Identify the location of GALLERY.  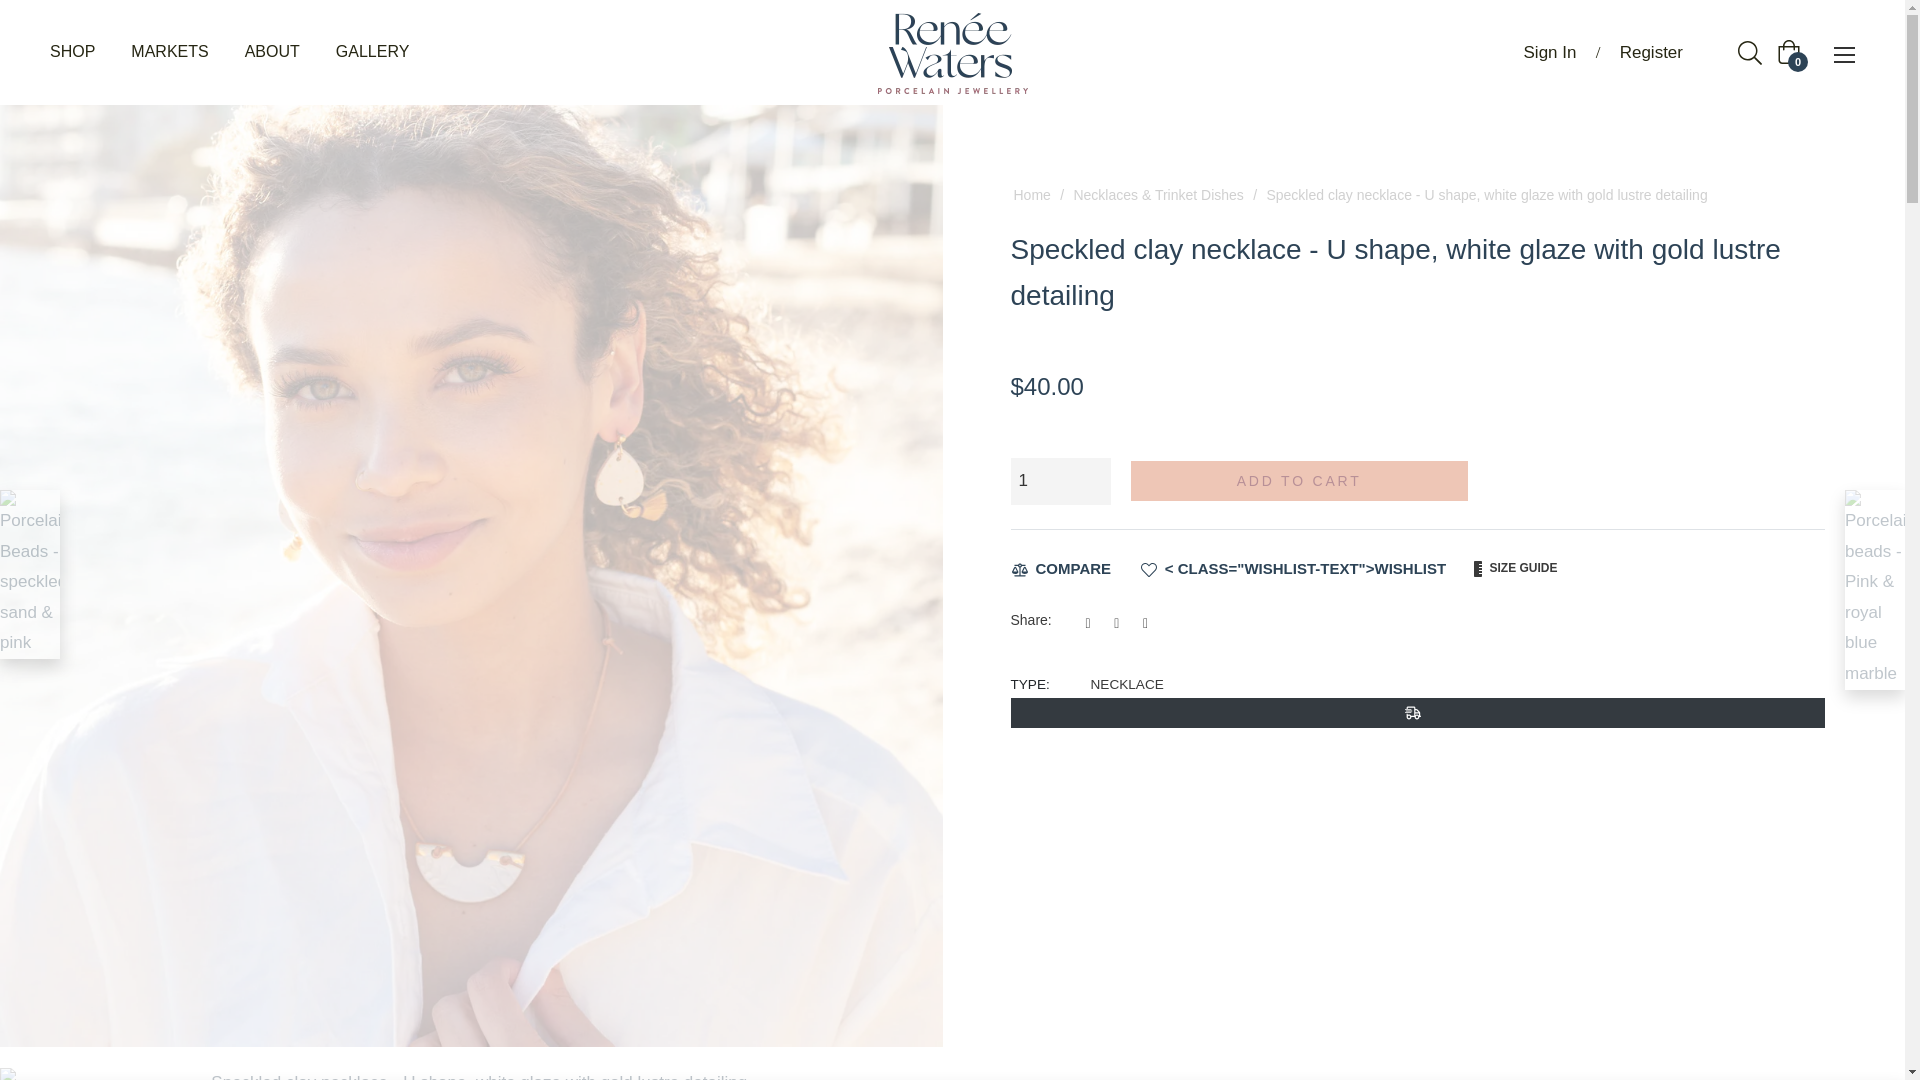
(373, 52).